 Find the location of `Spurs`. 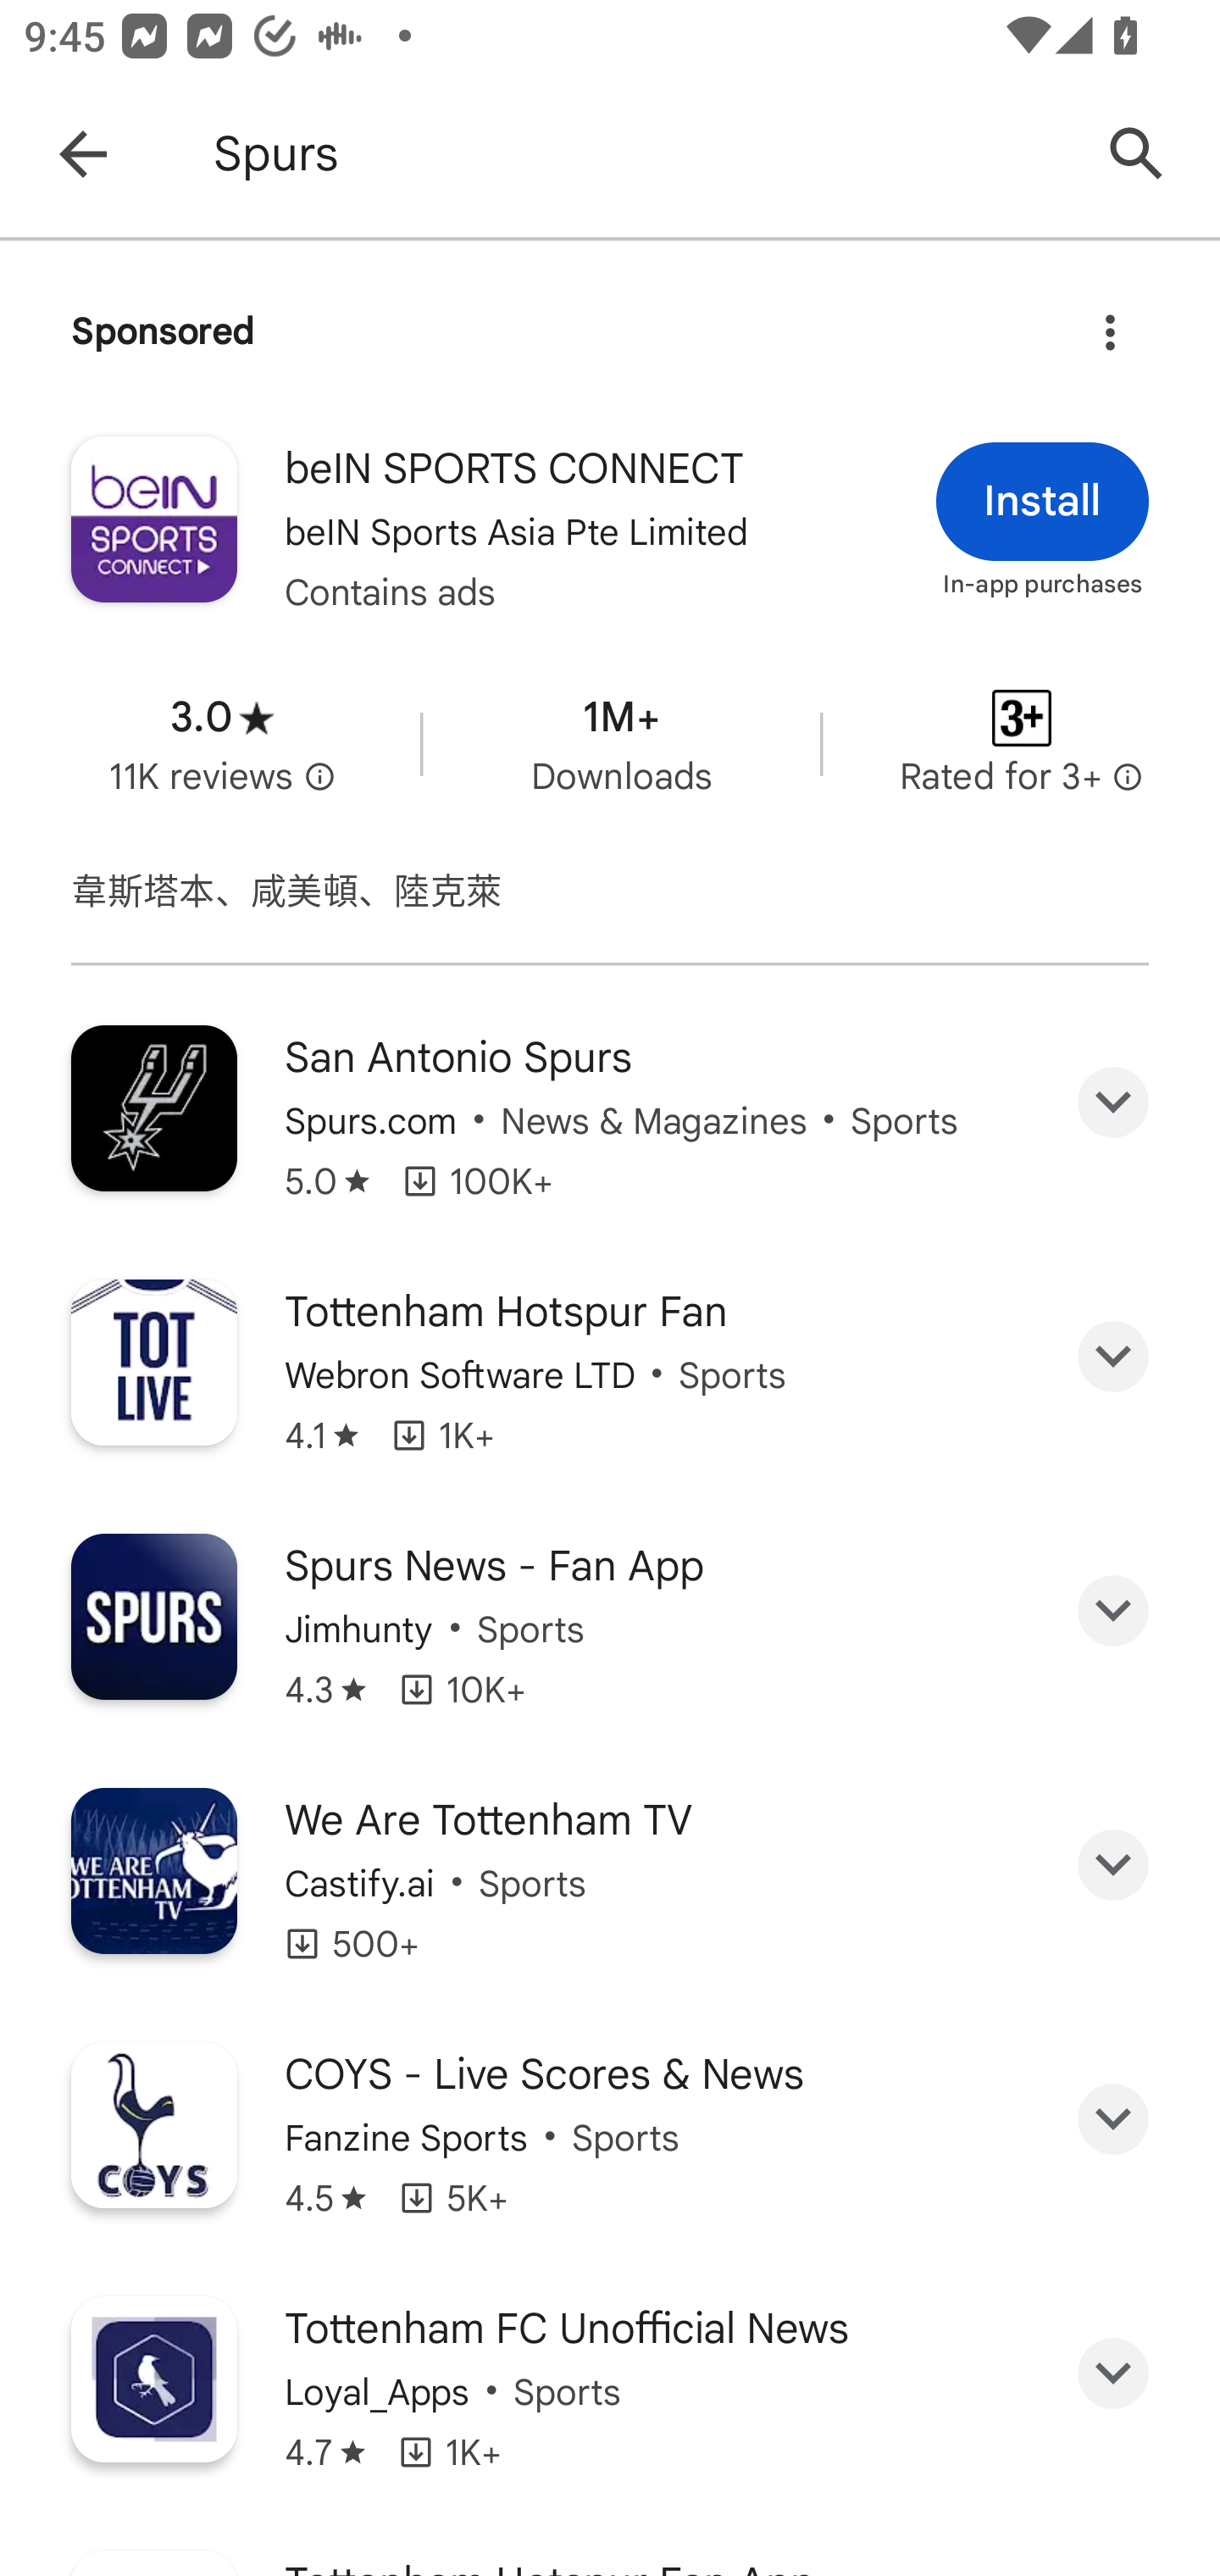

Spurs is located at coordinates (639, 154).